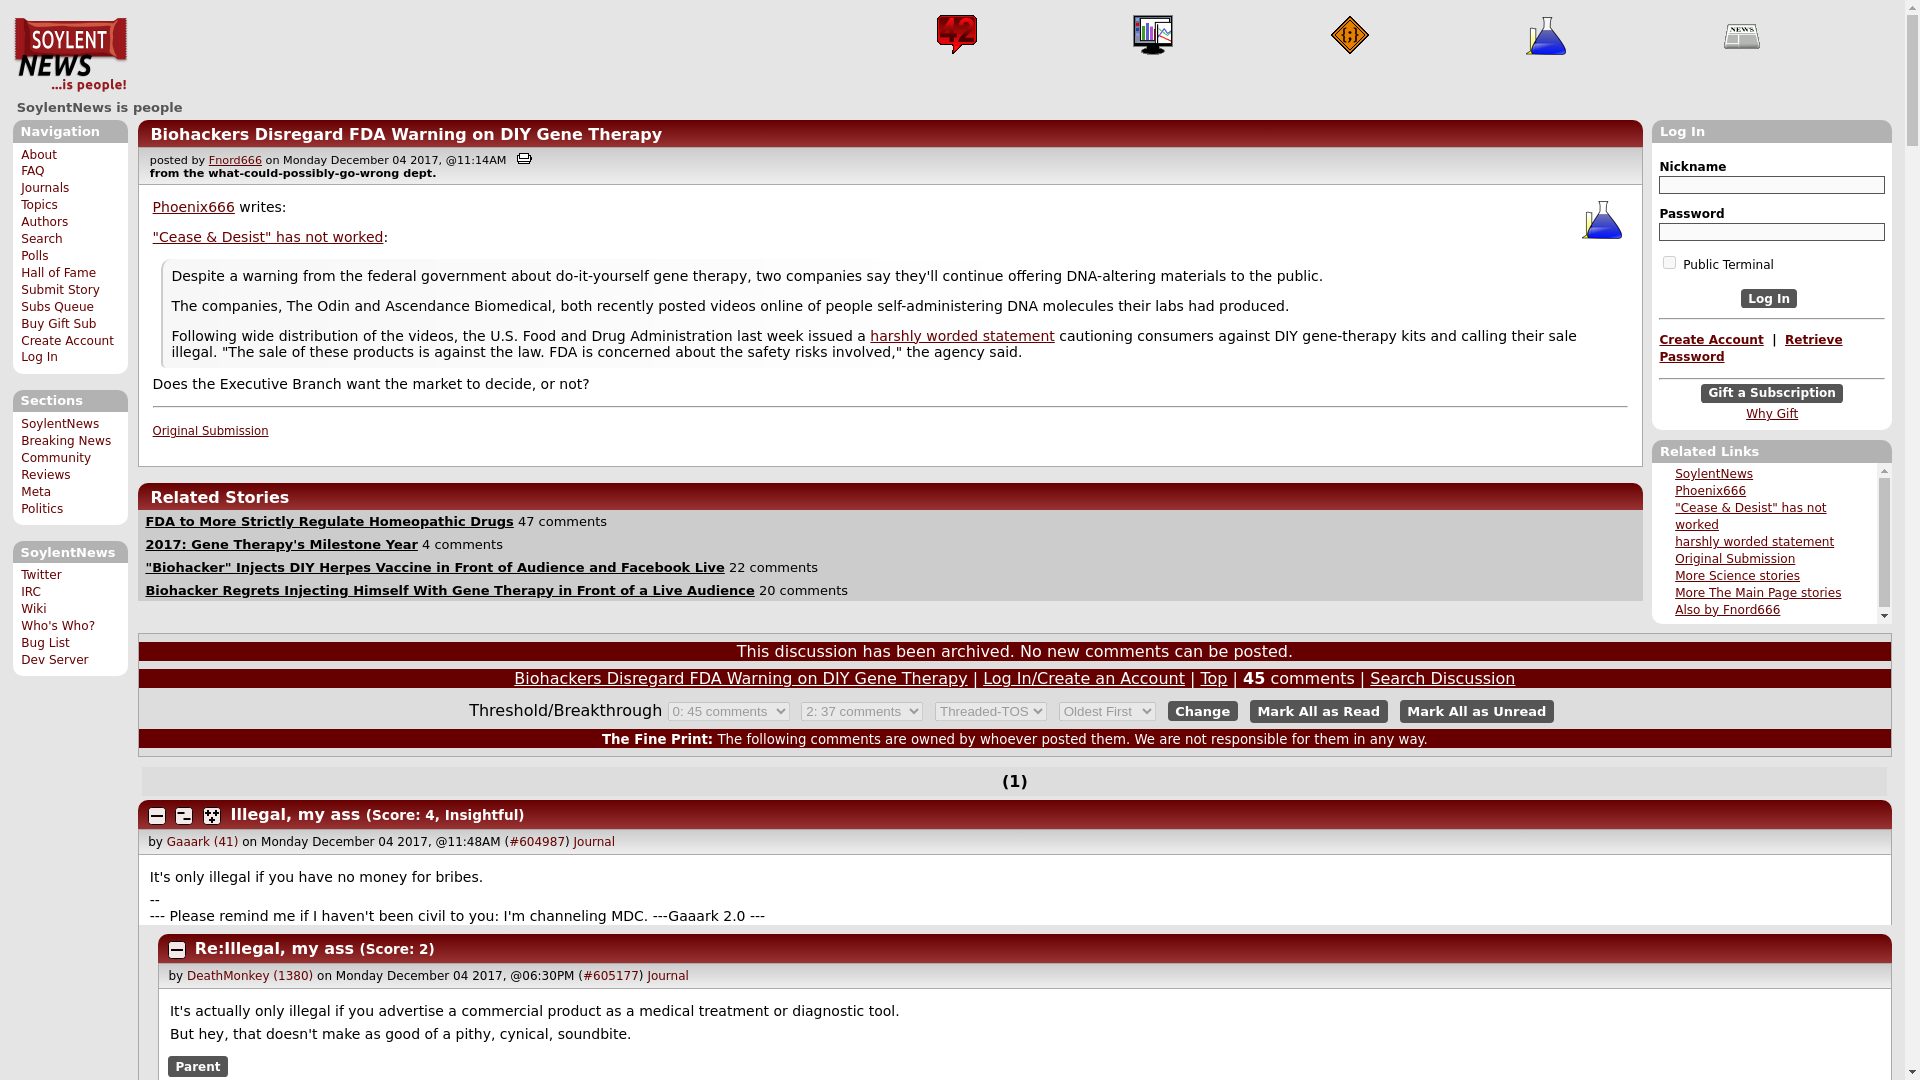  What do you see at coordinates (58, 272) in the screenshot?
I see `Hall of Fame` at bounding box center [58, 272].